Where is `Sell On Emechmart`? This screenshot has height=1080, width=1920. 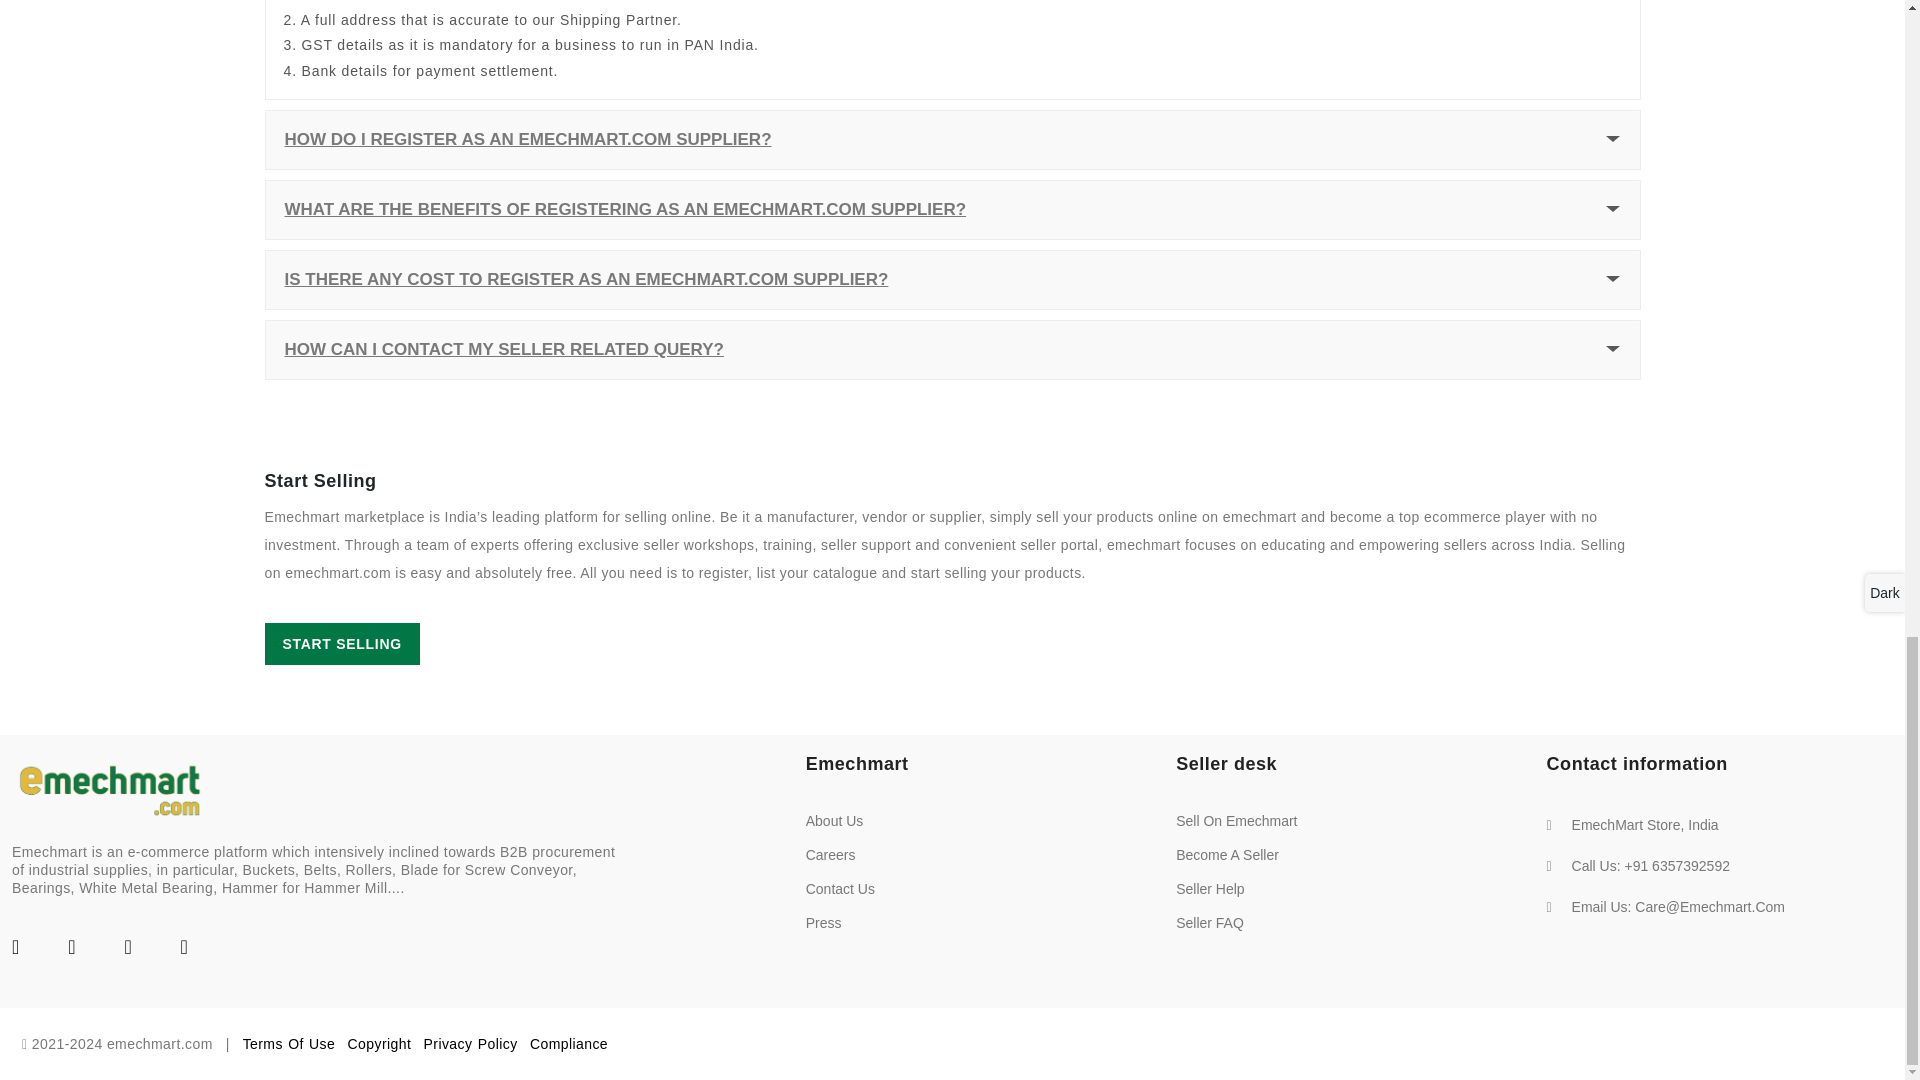
Sell On Emechmart is located at coordinates (1236, 821).